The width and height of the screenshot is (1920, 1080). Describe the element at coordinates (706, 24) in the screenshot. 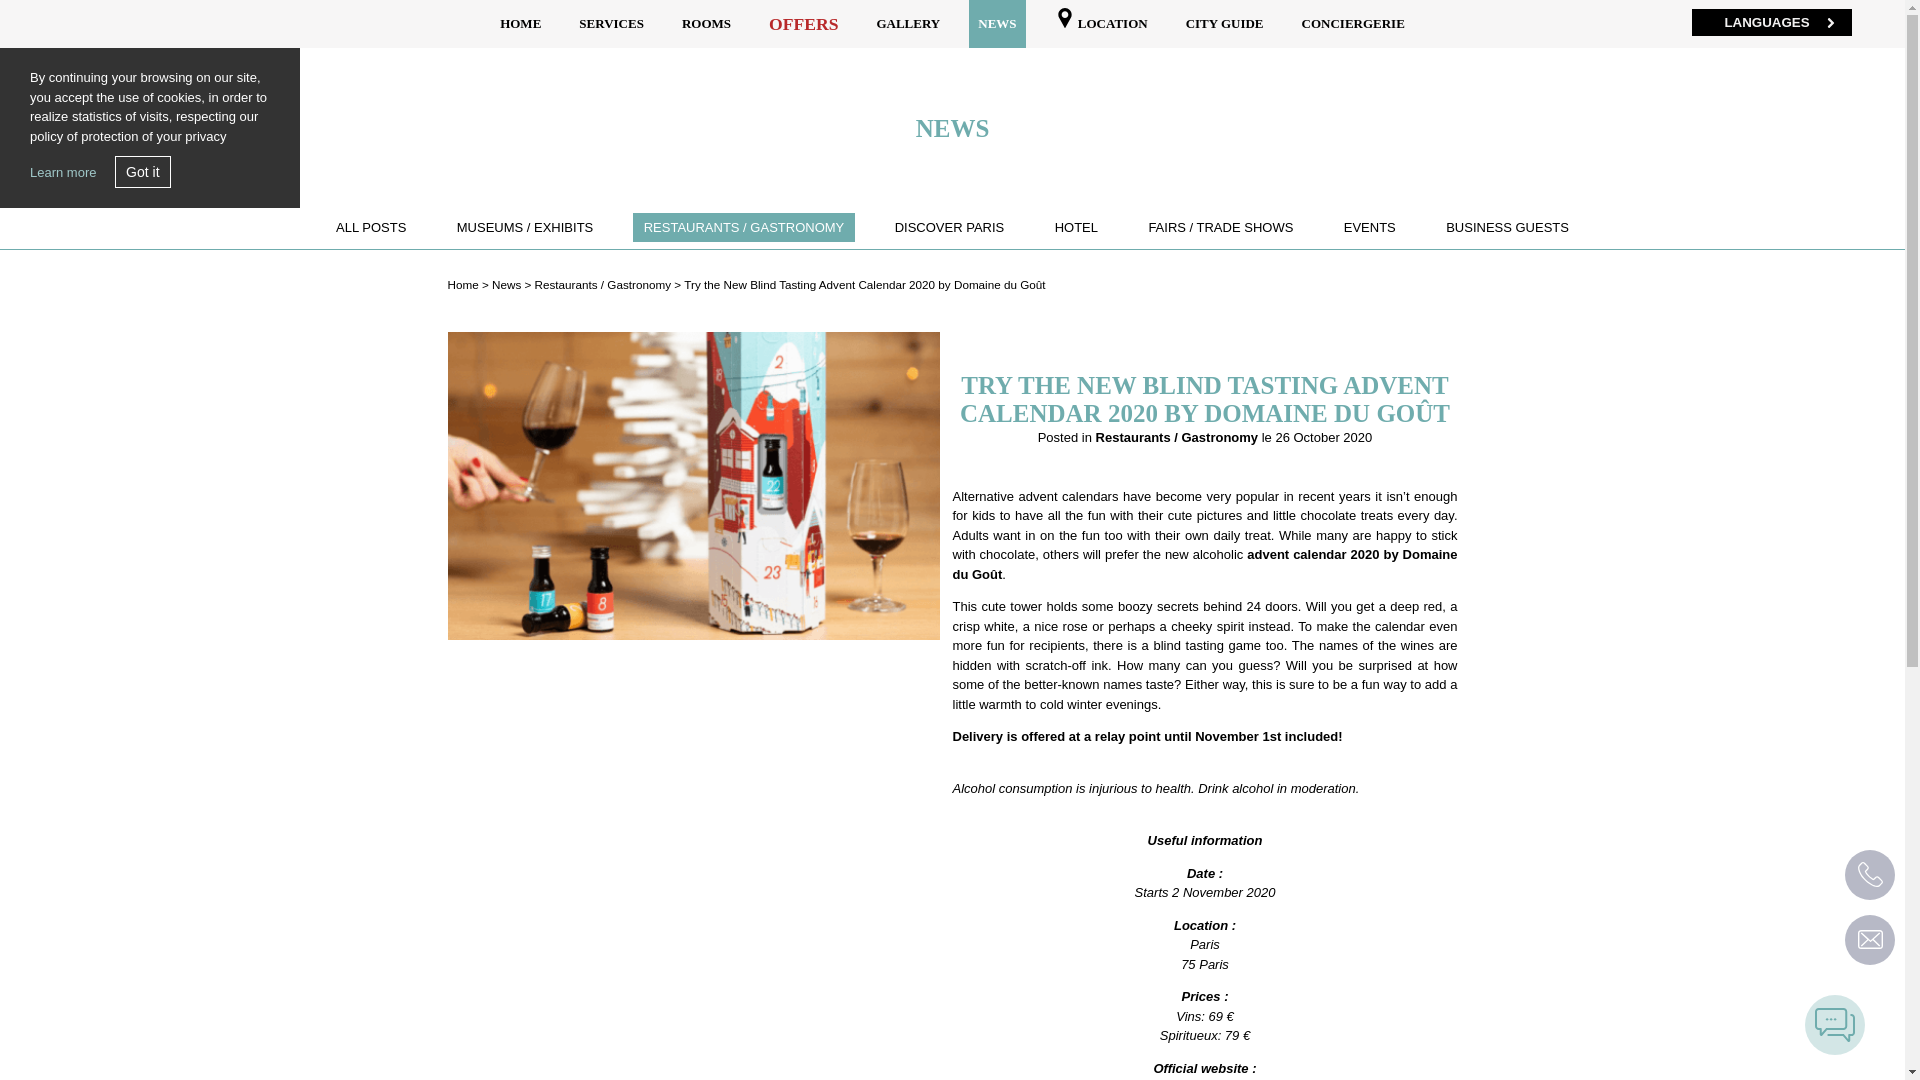

I see `ROOMS` at that location.